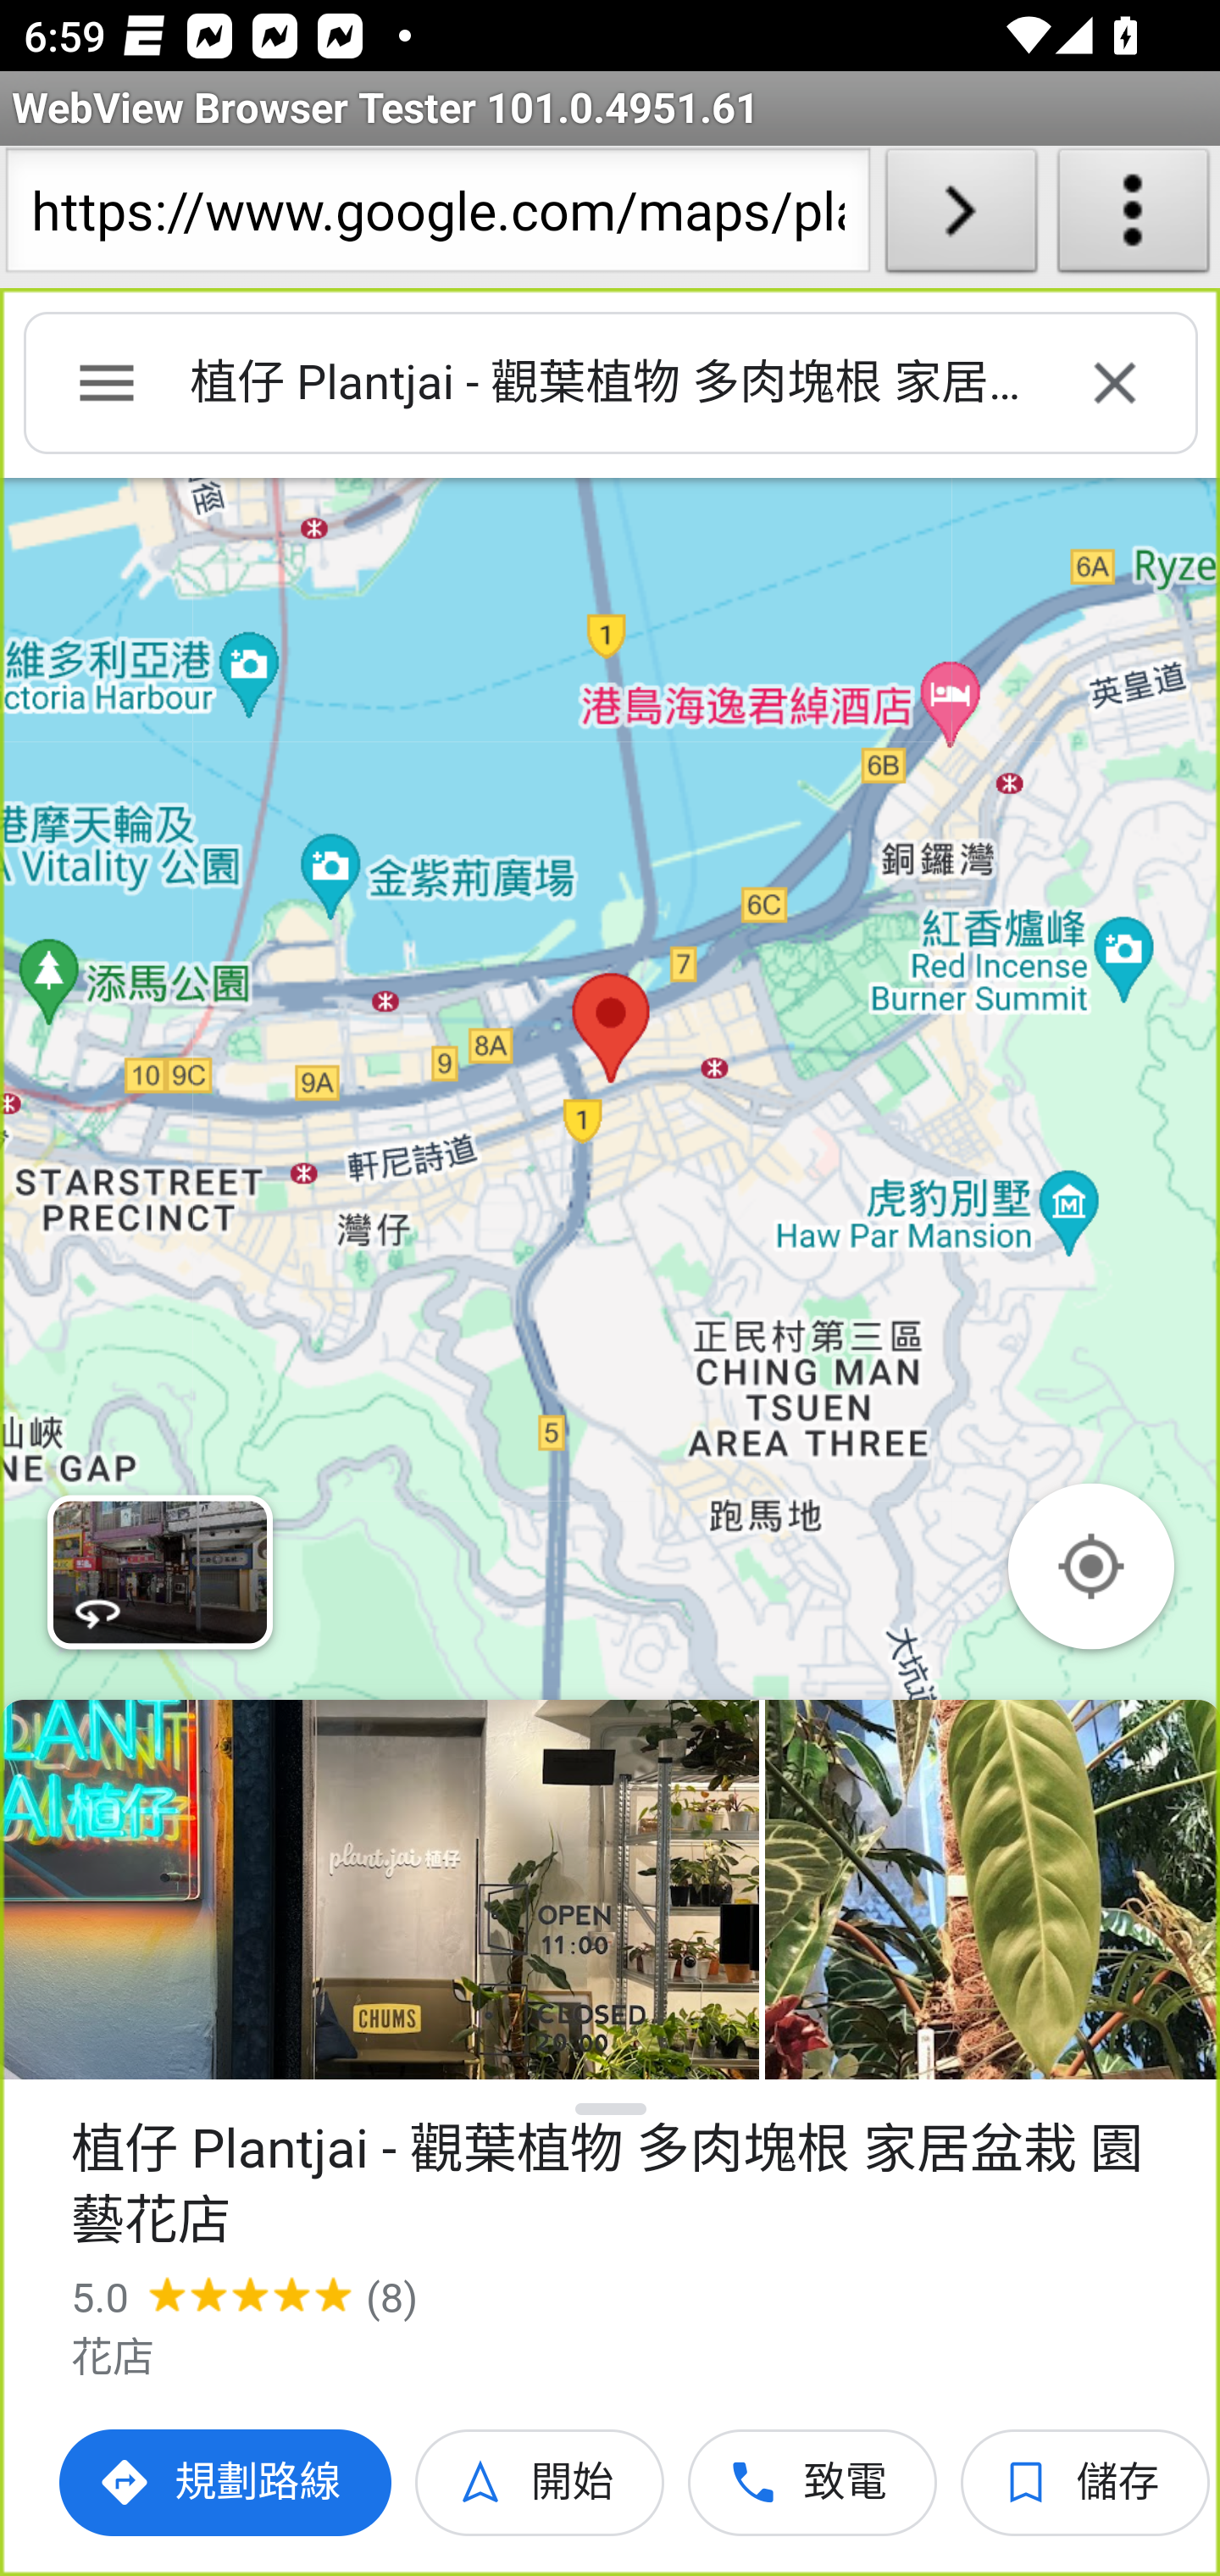  Describe the element at coordinates (612, 2110) in the screenshot. I see `顯示詳細資料` at that location.